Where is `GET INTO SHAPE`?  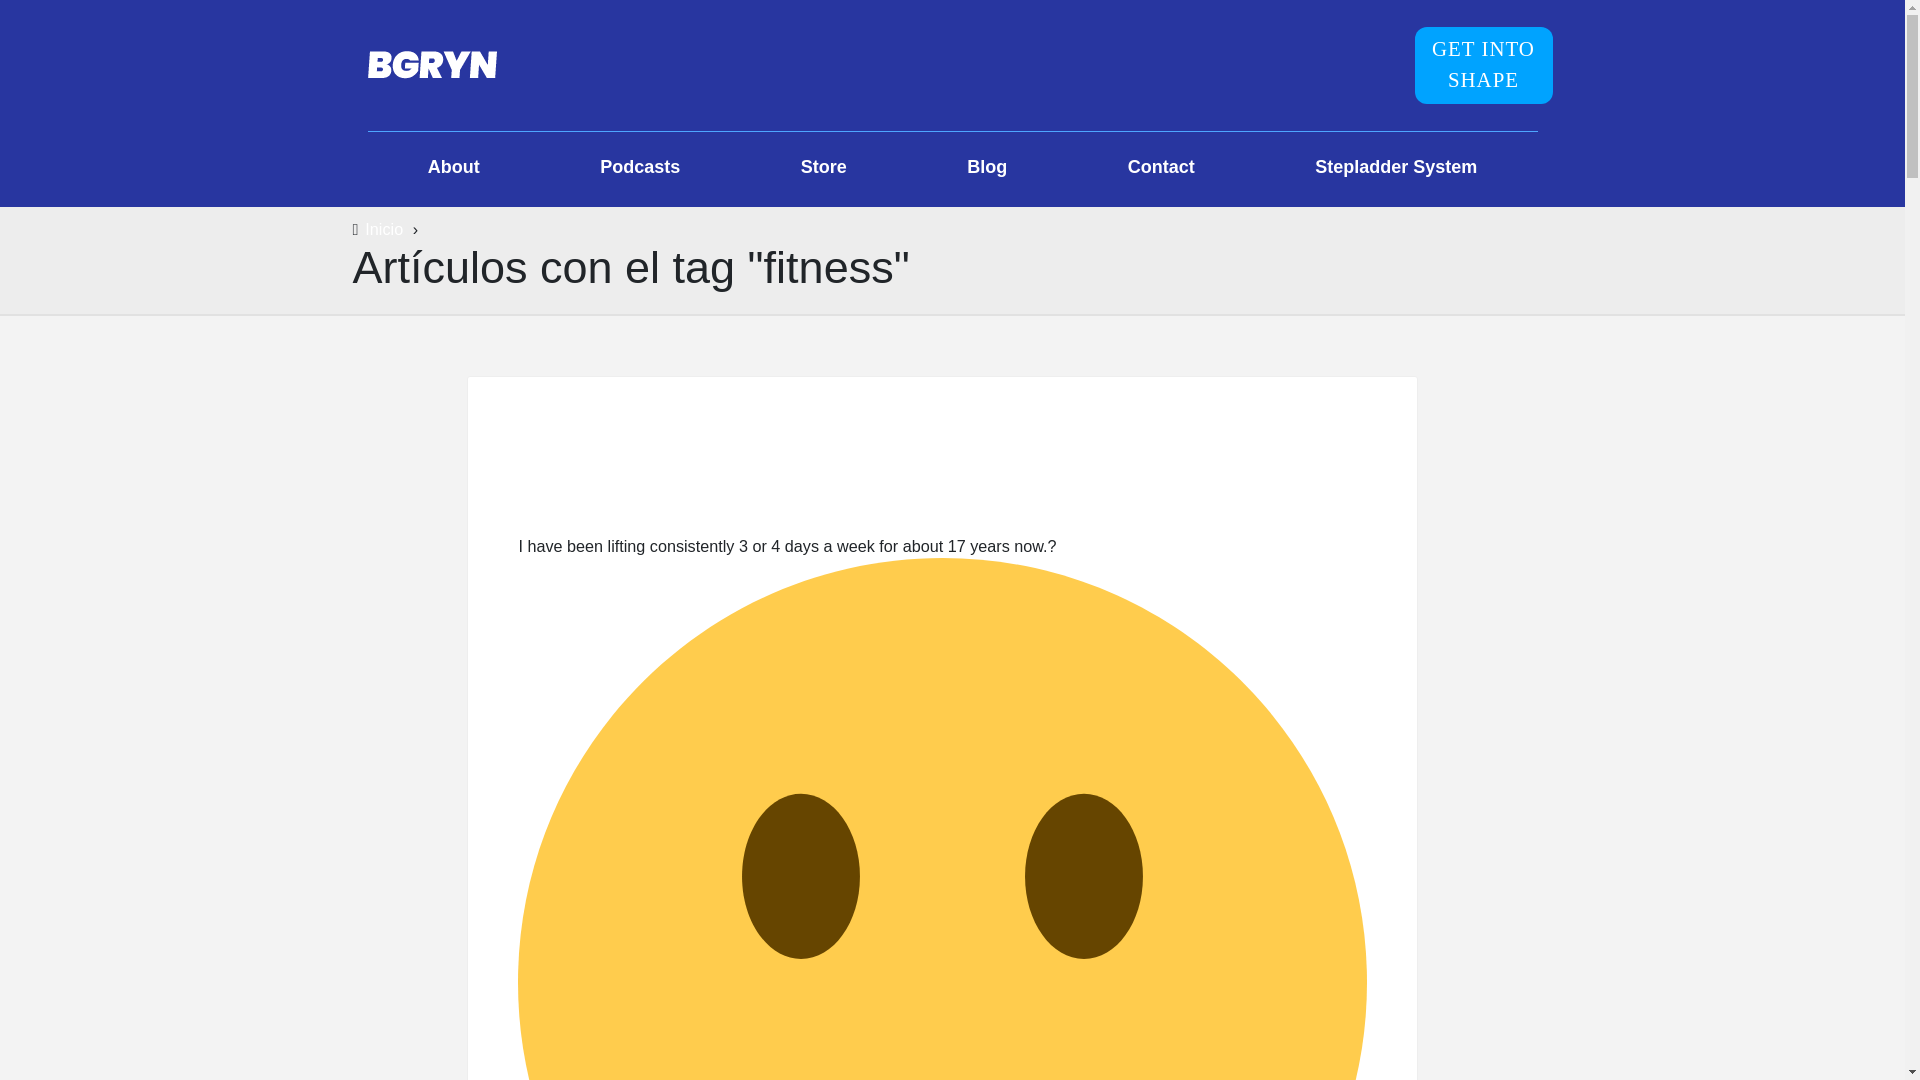 GET INTO SHAPE is located at coordinates (1482, 65).